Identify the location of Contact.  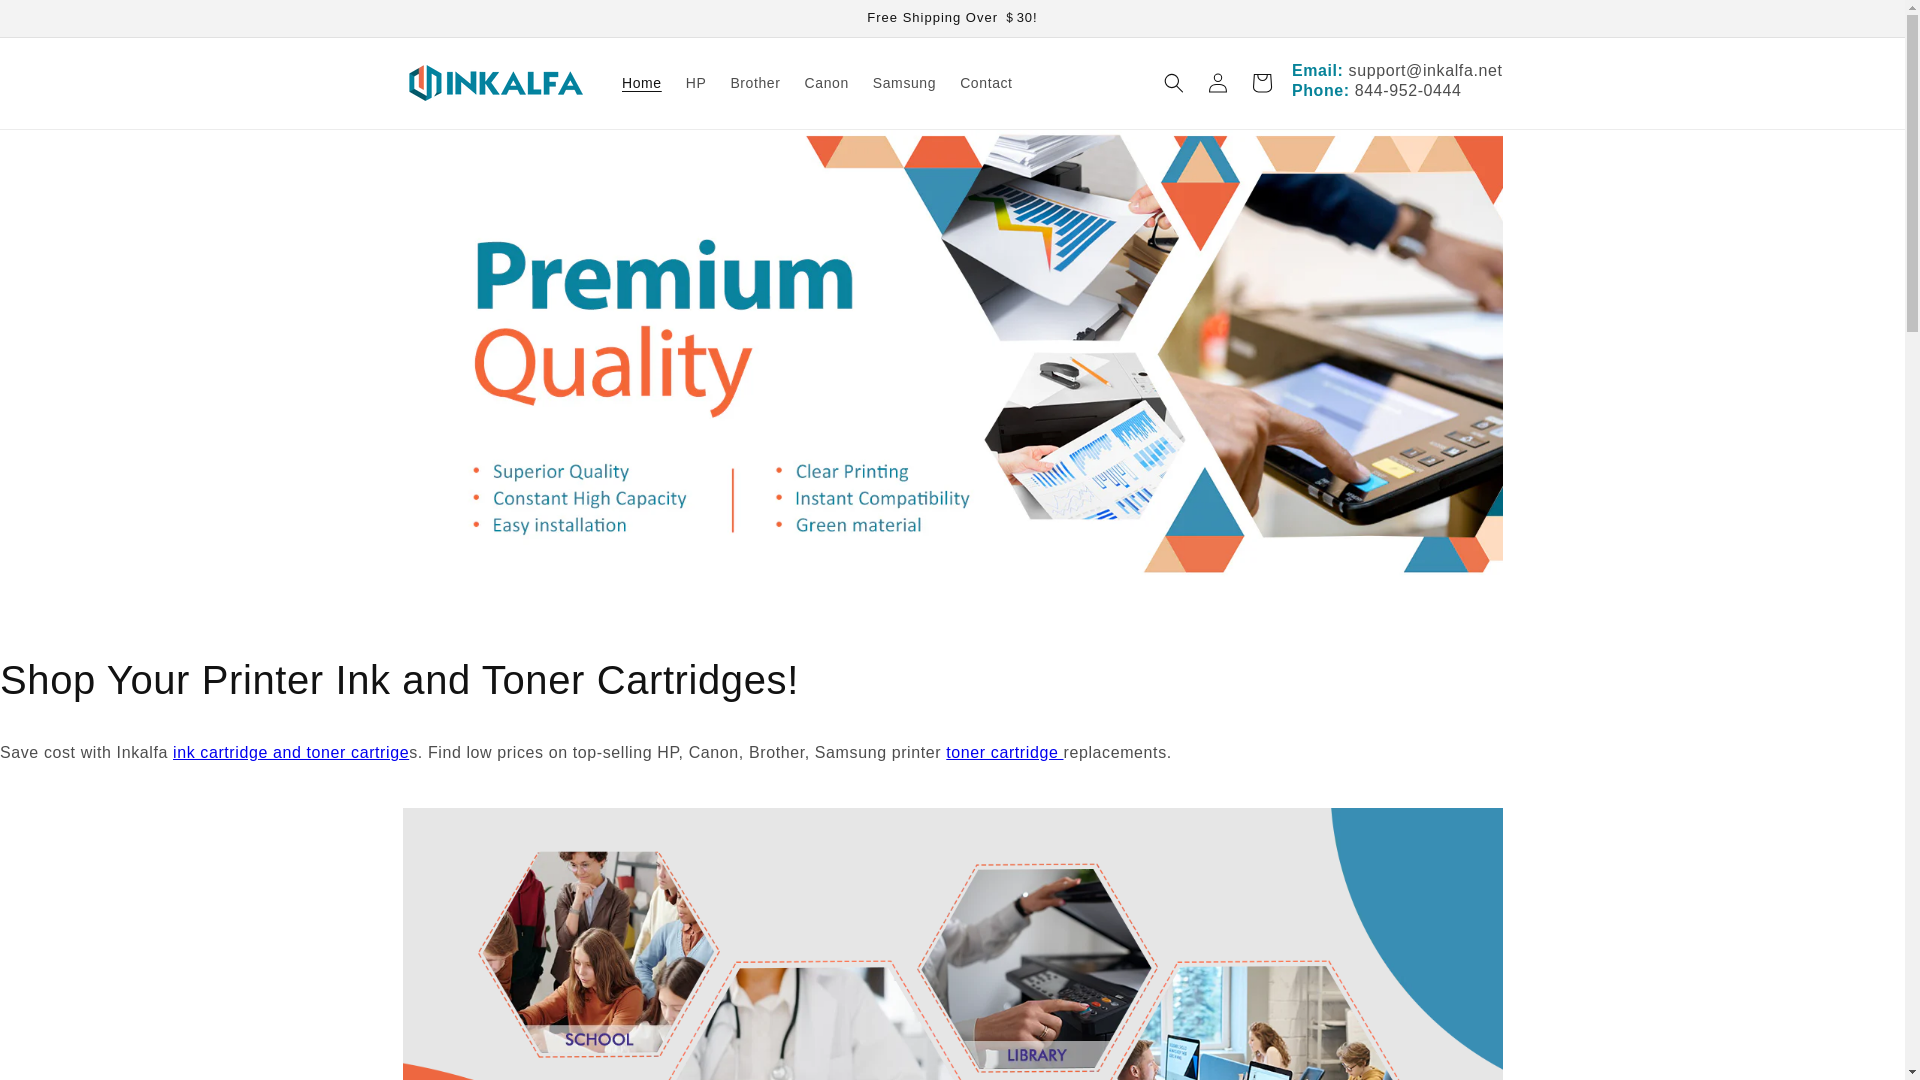
(986, 82).